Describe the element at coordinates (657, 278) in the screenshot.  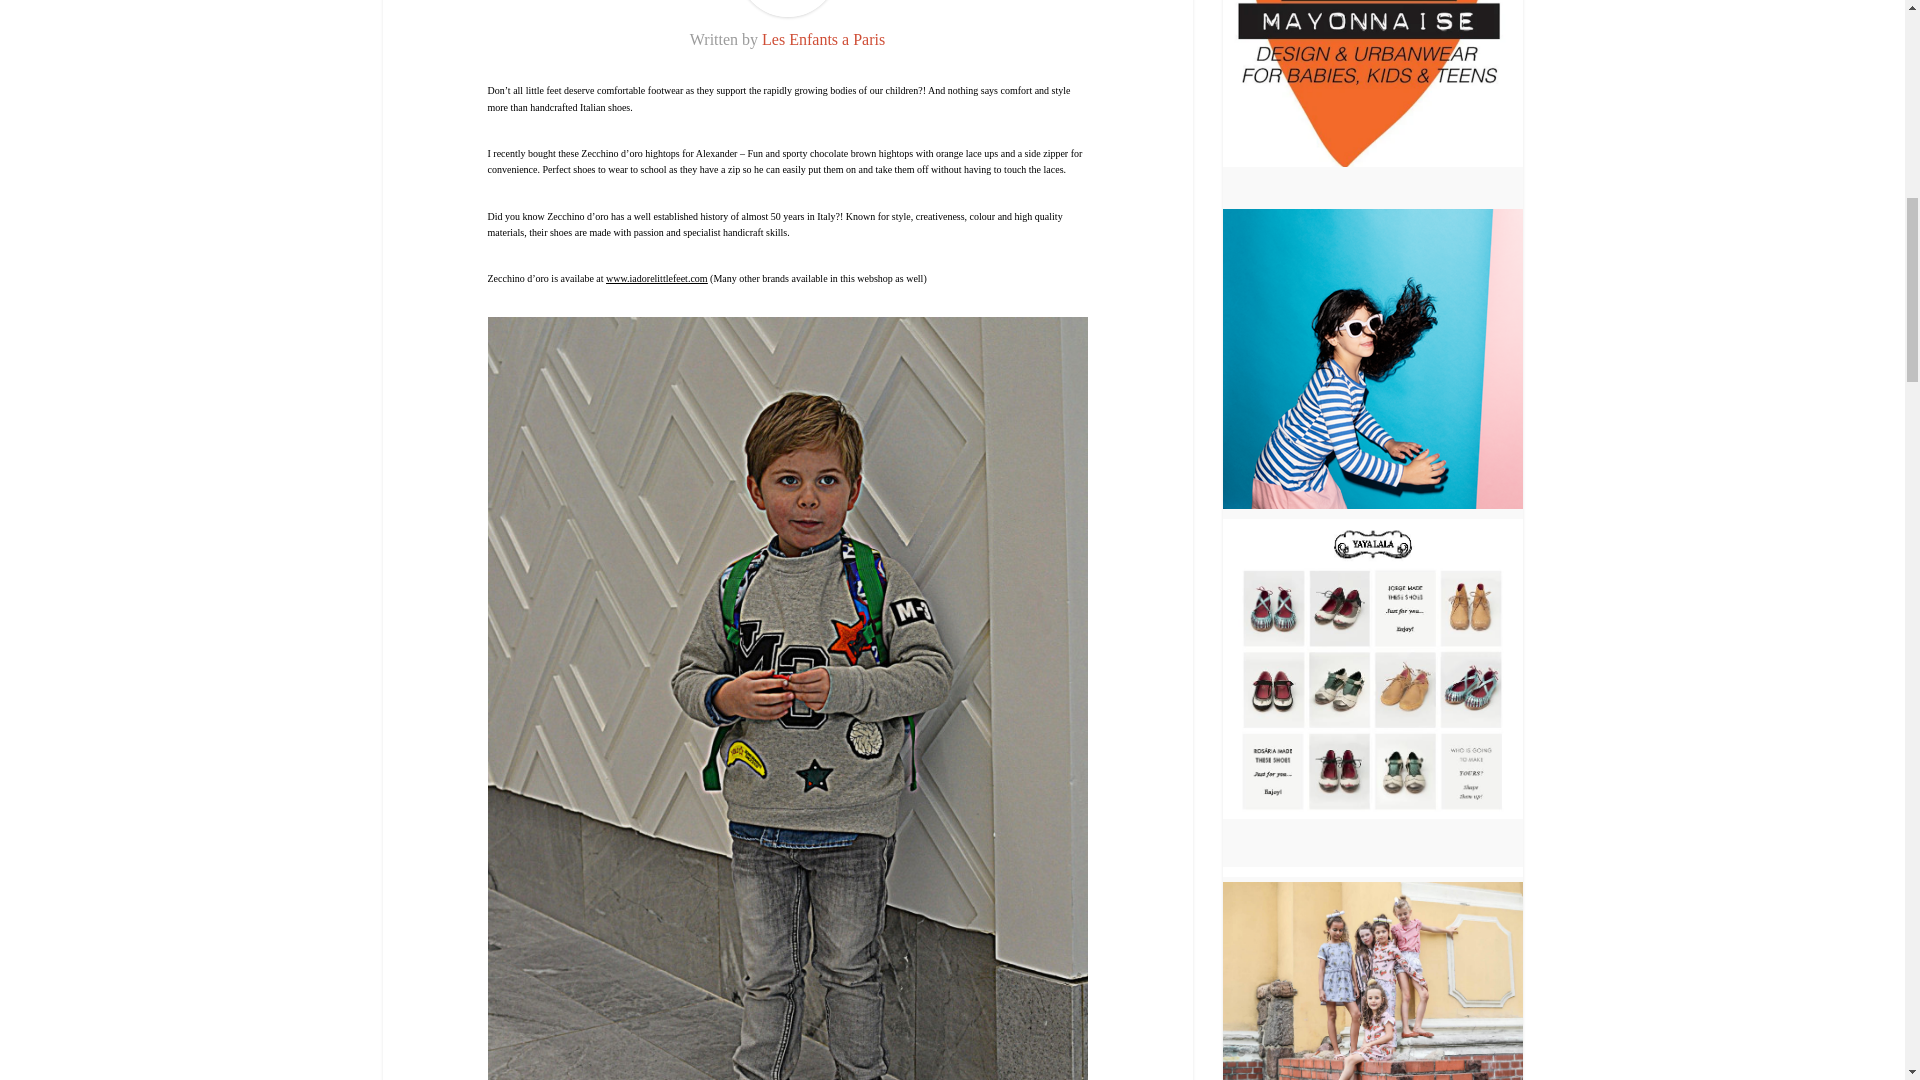
I see `www.iadorelittlefeet.com` at that location.